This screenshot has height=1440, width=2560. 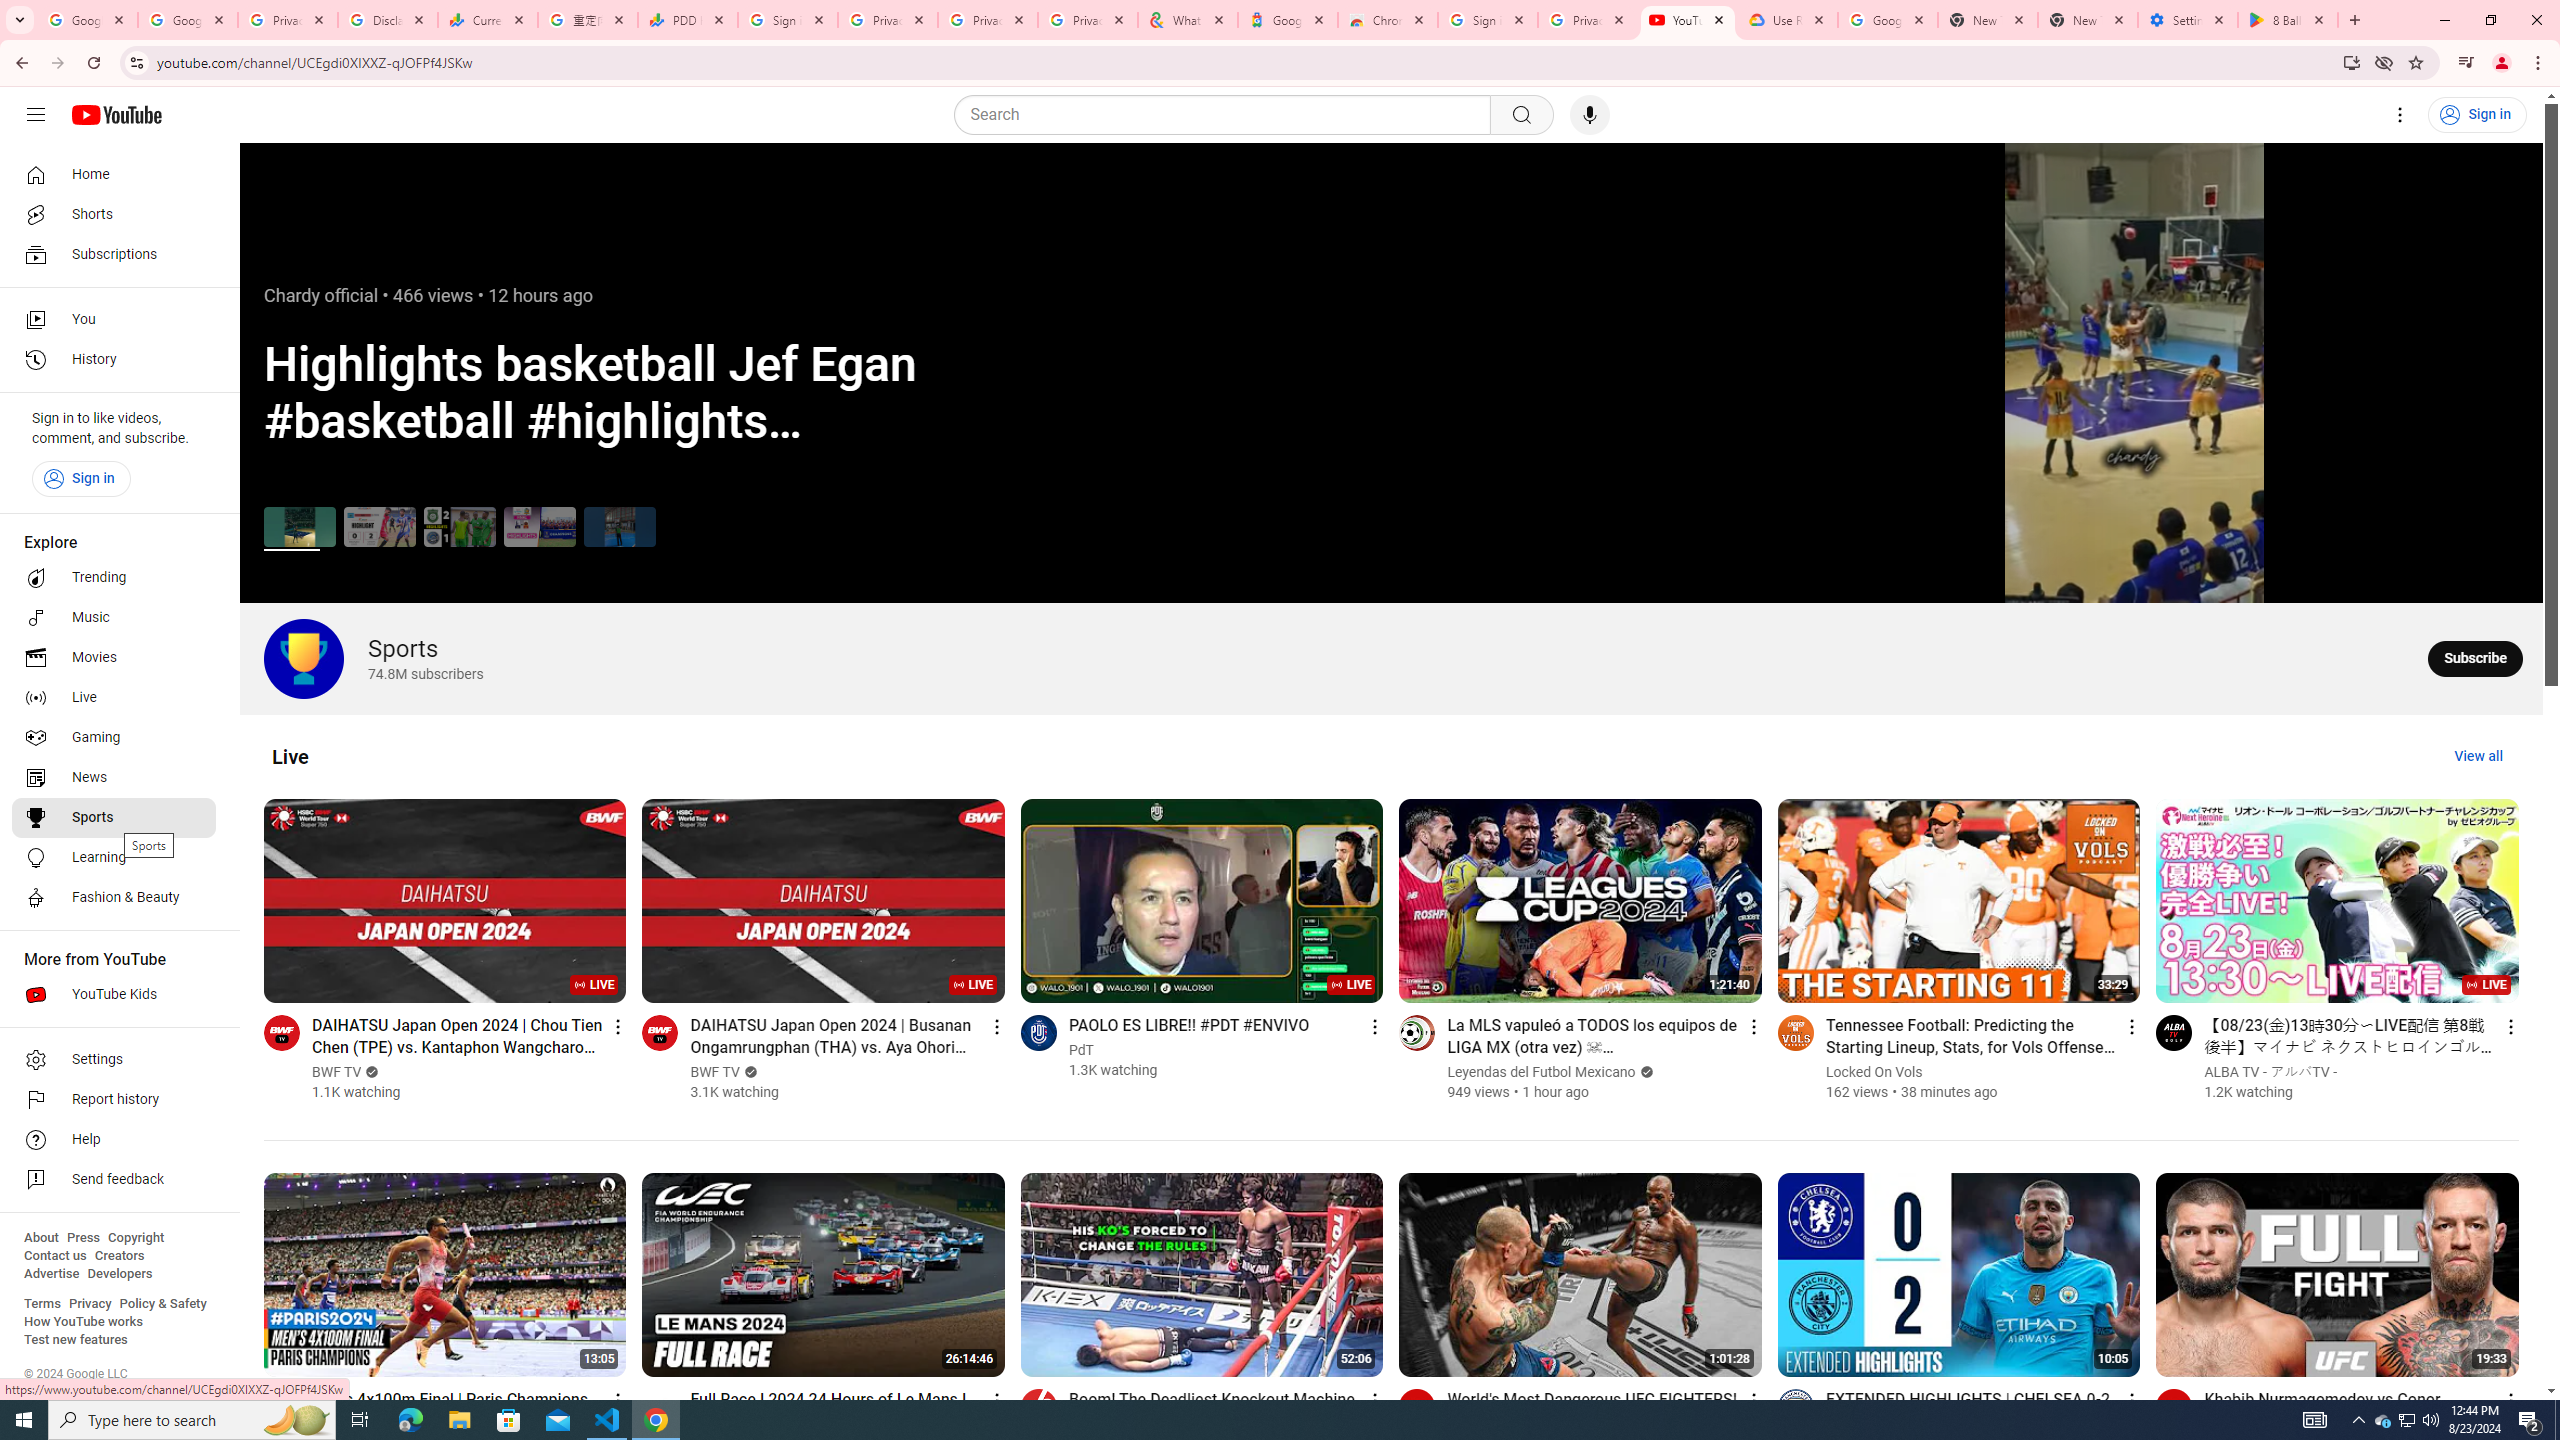 What do you see at coordinates (2174, 1406) in the screenshot?
I see `Go to channel` at bounding box center [2174, 1406].